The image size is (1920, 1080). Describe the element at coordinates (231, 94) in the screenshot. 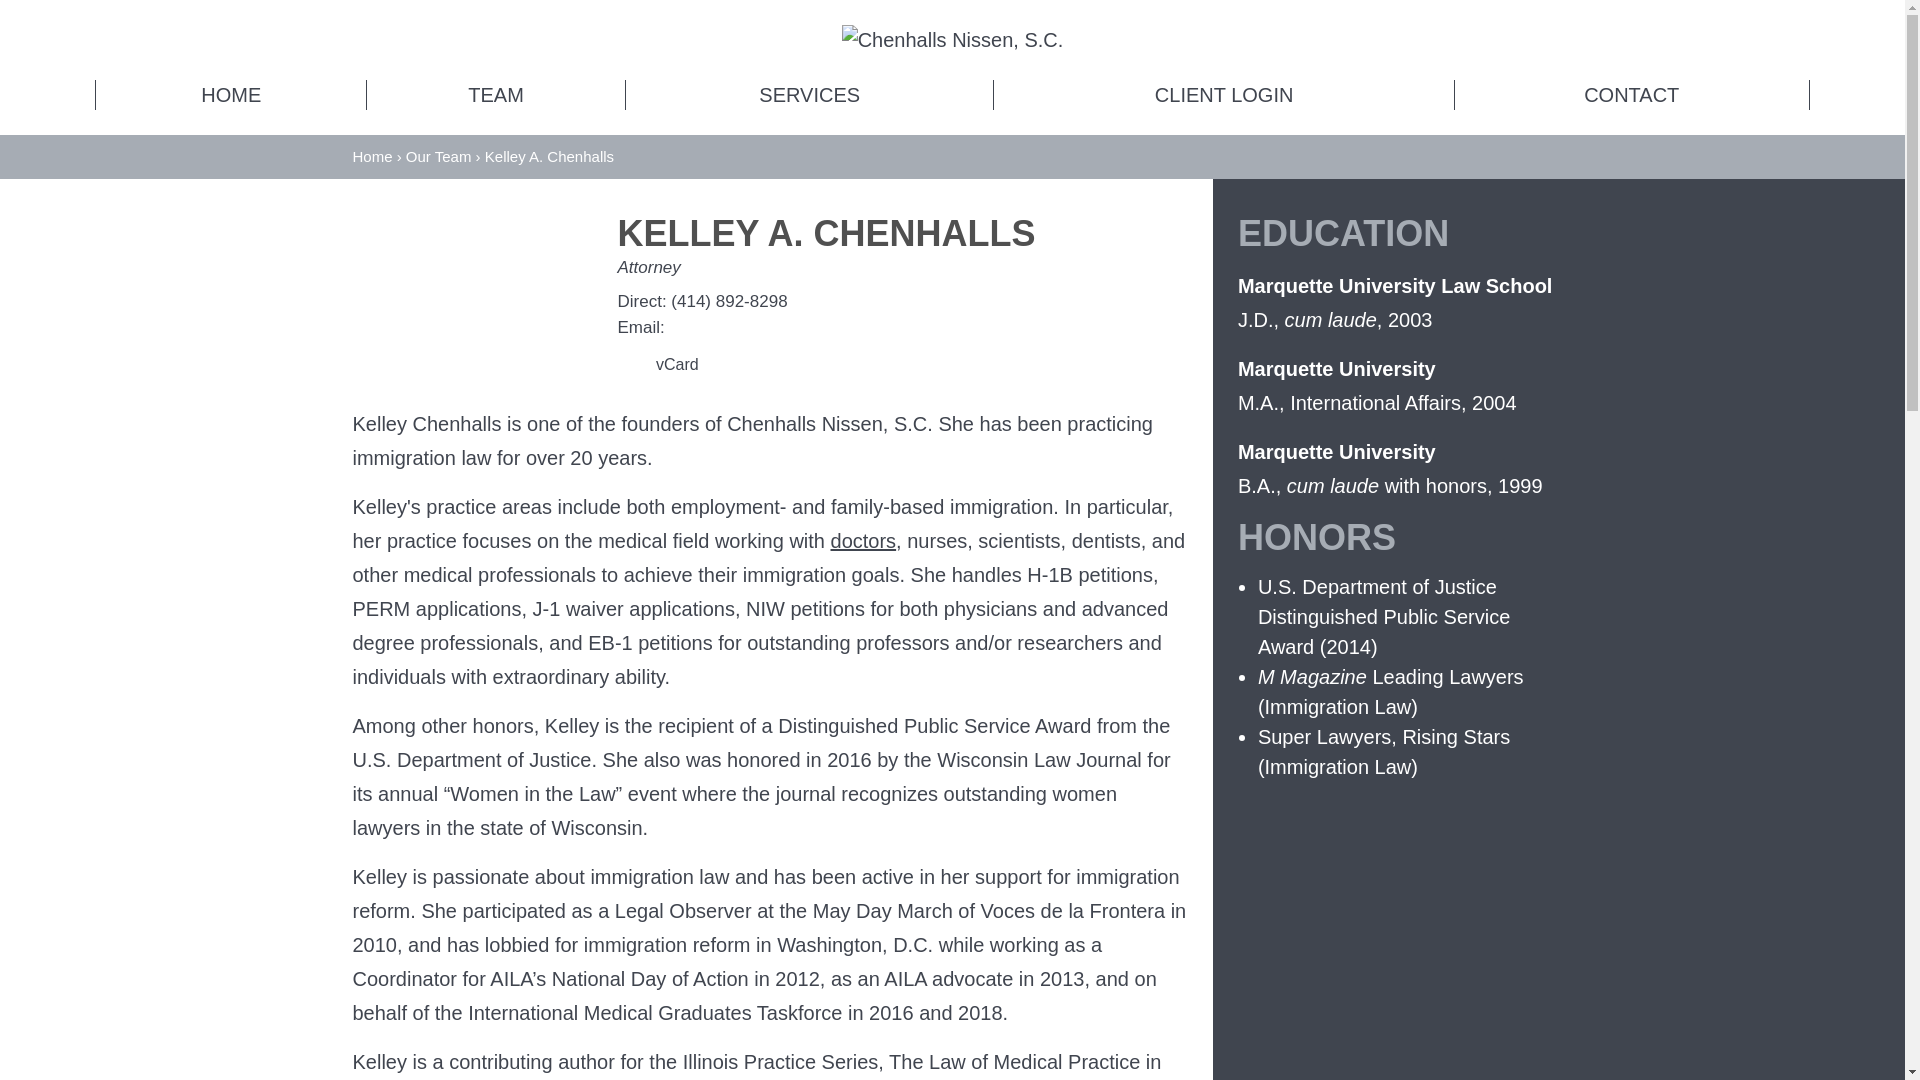

I see `HOME` at that location.